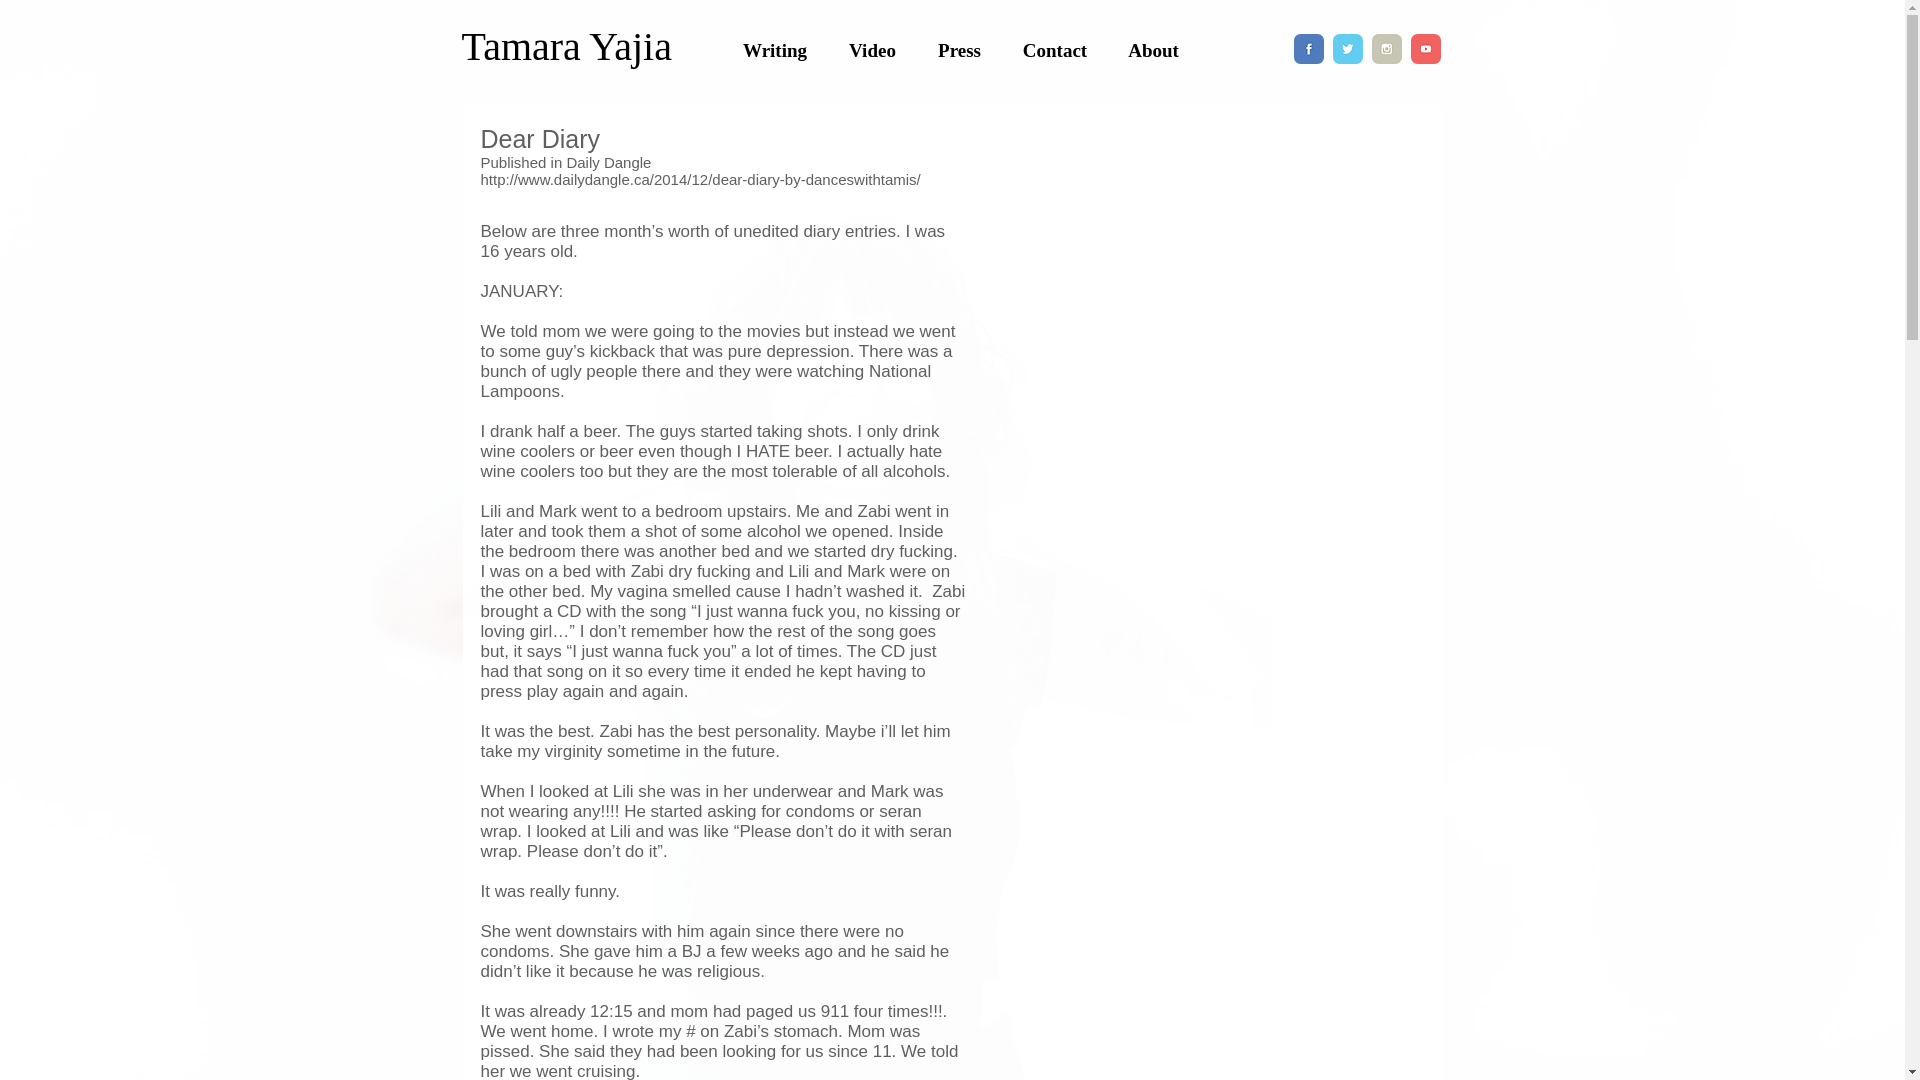  What do you see at coordinates (1152, 50) in the screenshot?
I see `About` at bounding box center [1152, 50].